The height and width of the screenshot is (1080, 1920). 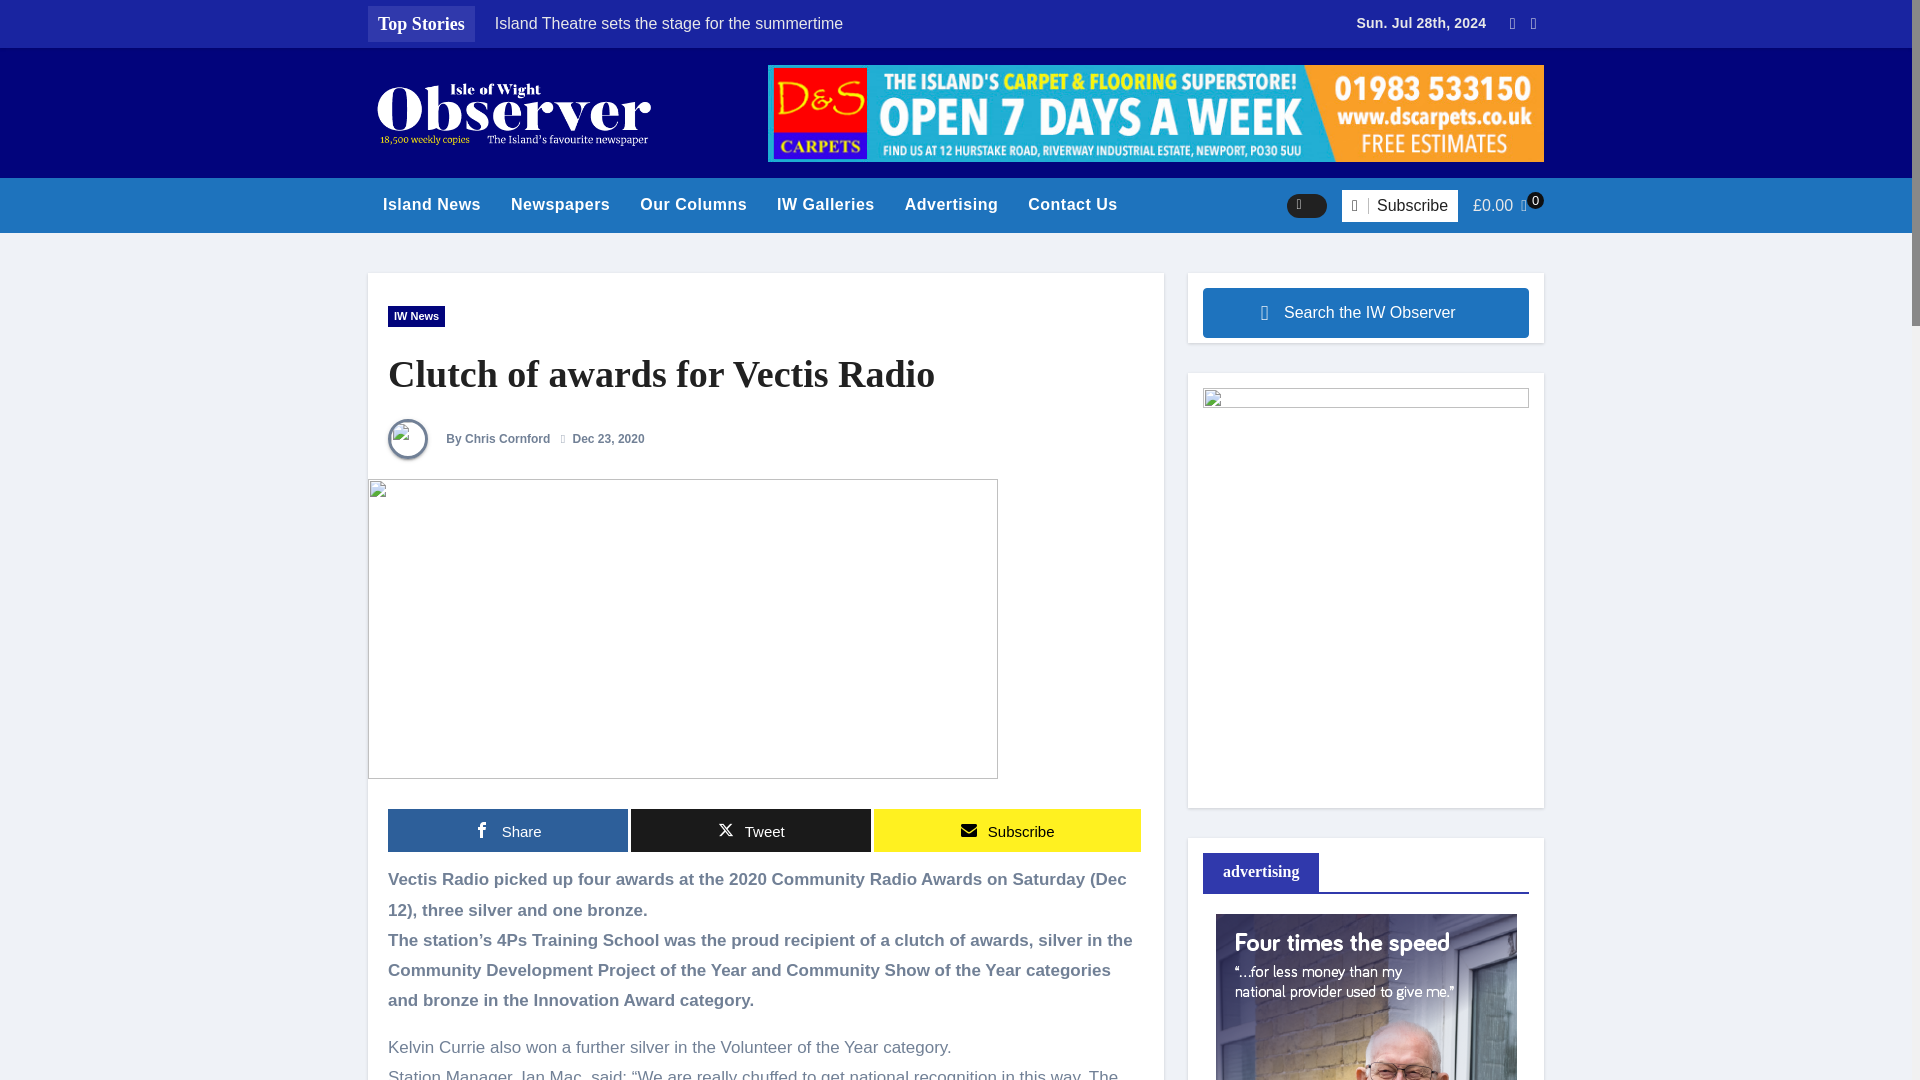 I want to click on Island News, so click(x=432, y=204).